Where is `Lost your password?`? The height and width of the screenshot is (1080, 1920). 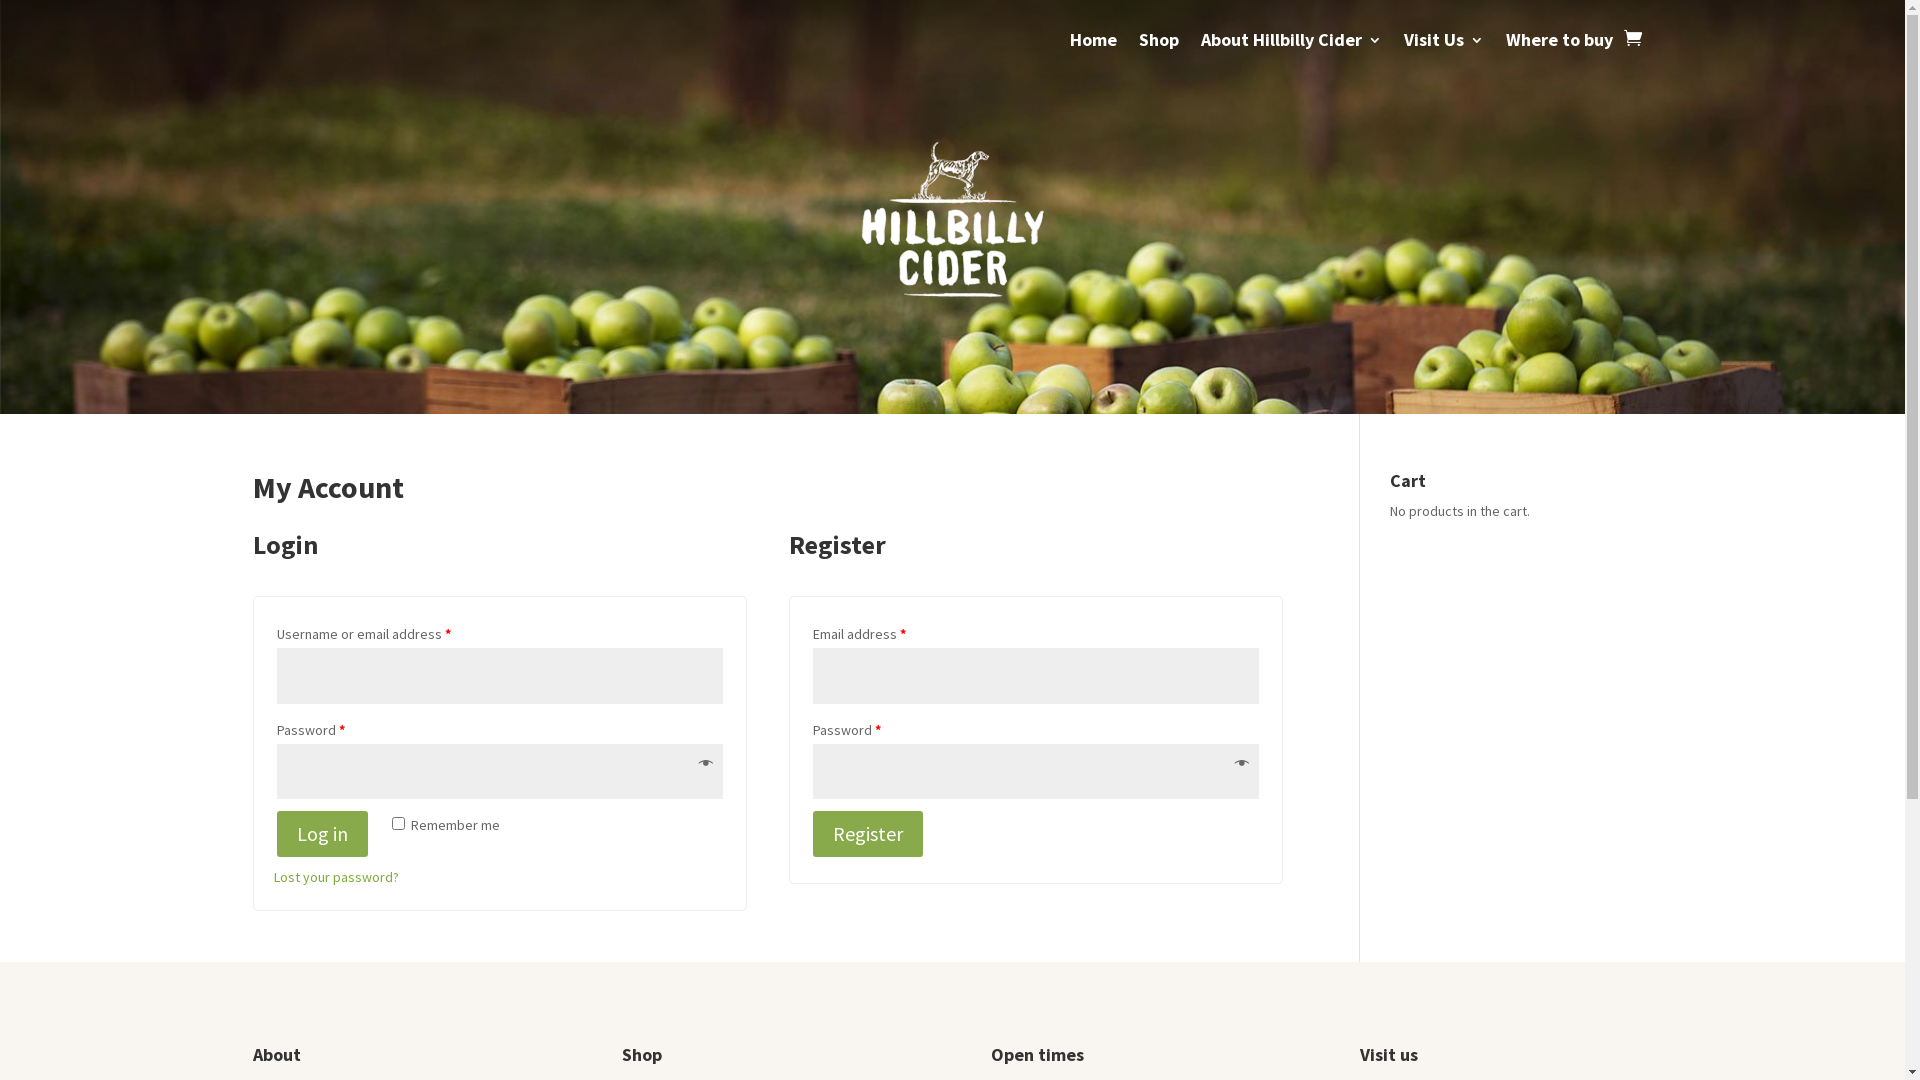 Lost your password? is located at coordinates (336, 877).